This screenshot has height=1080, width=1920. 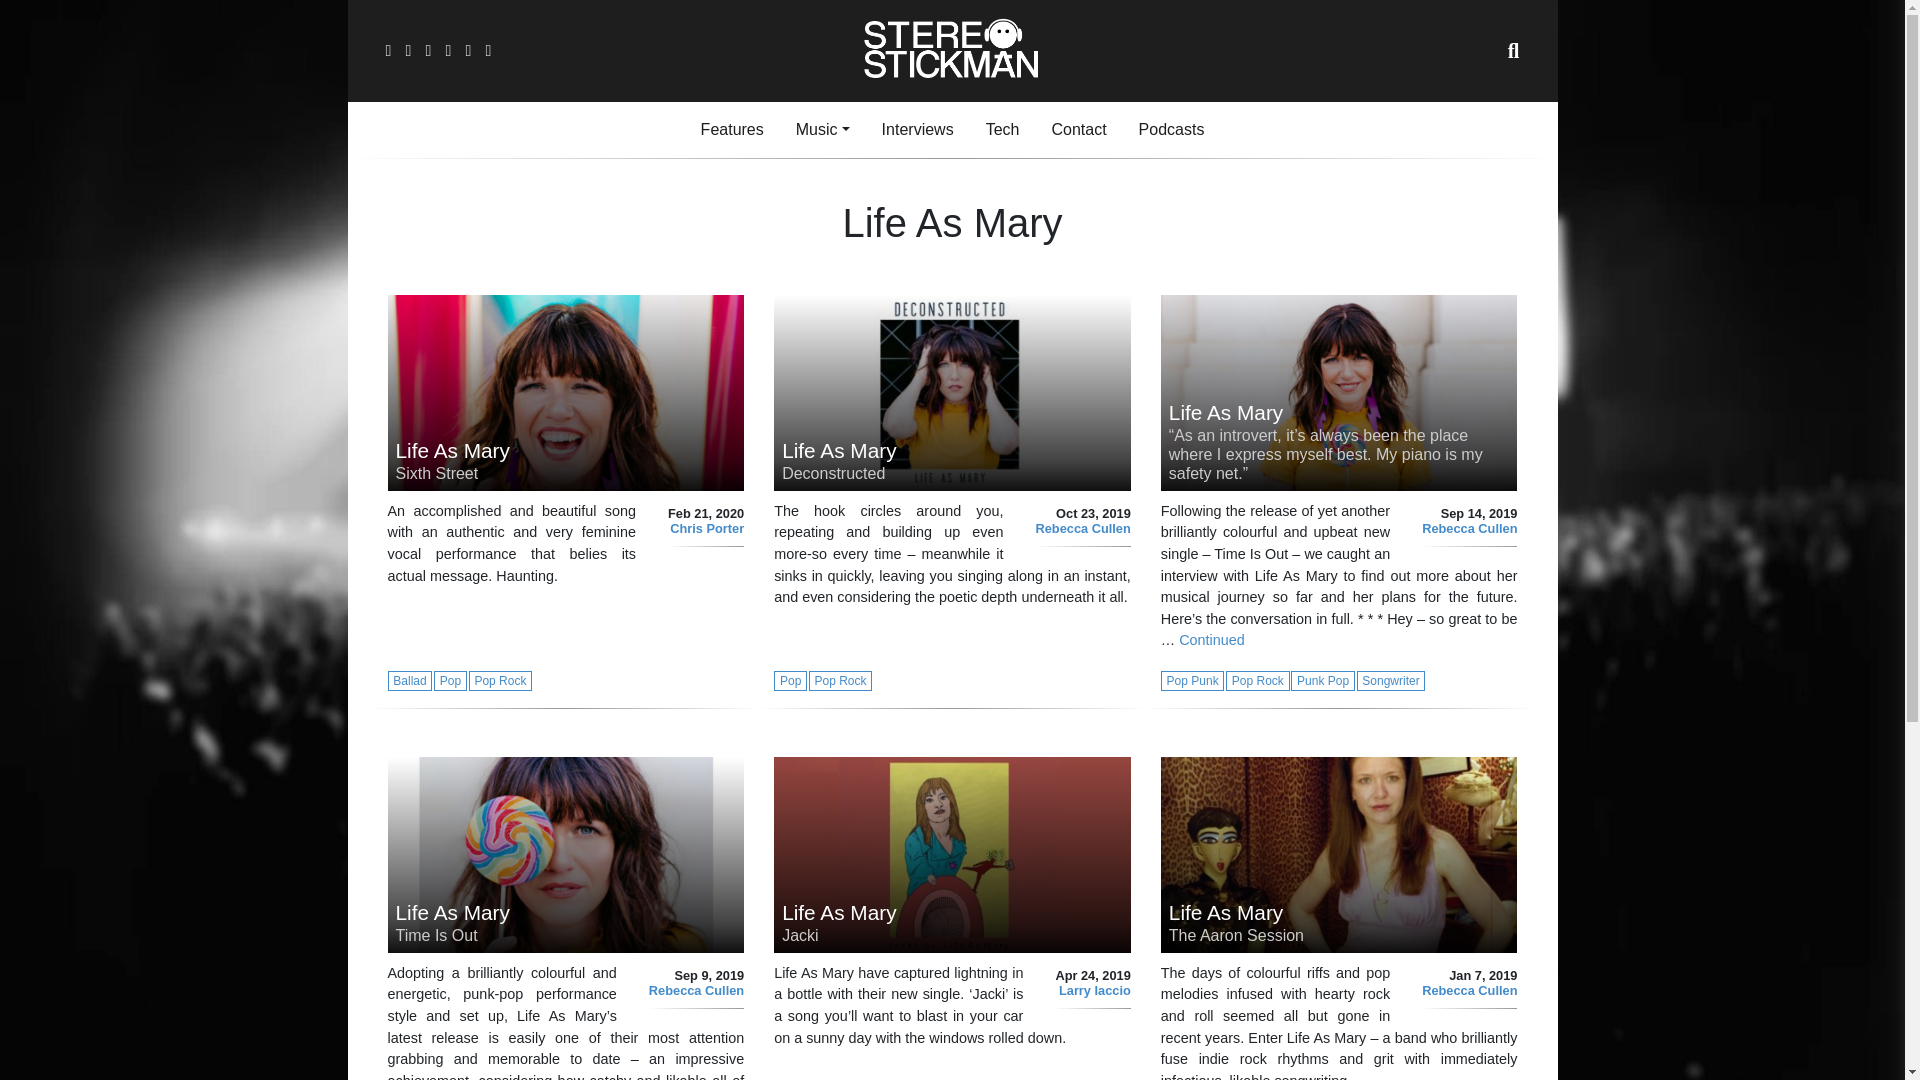 I want to click on Pop Punk, so click(x=1002, y=130).